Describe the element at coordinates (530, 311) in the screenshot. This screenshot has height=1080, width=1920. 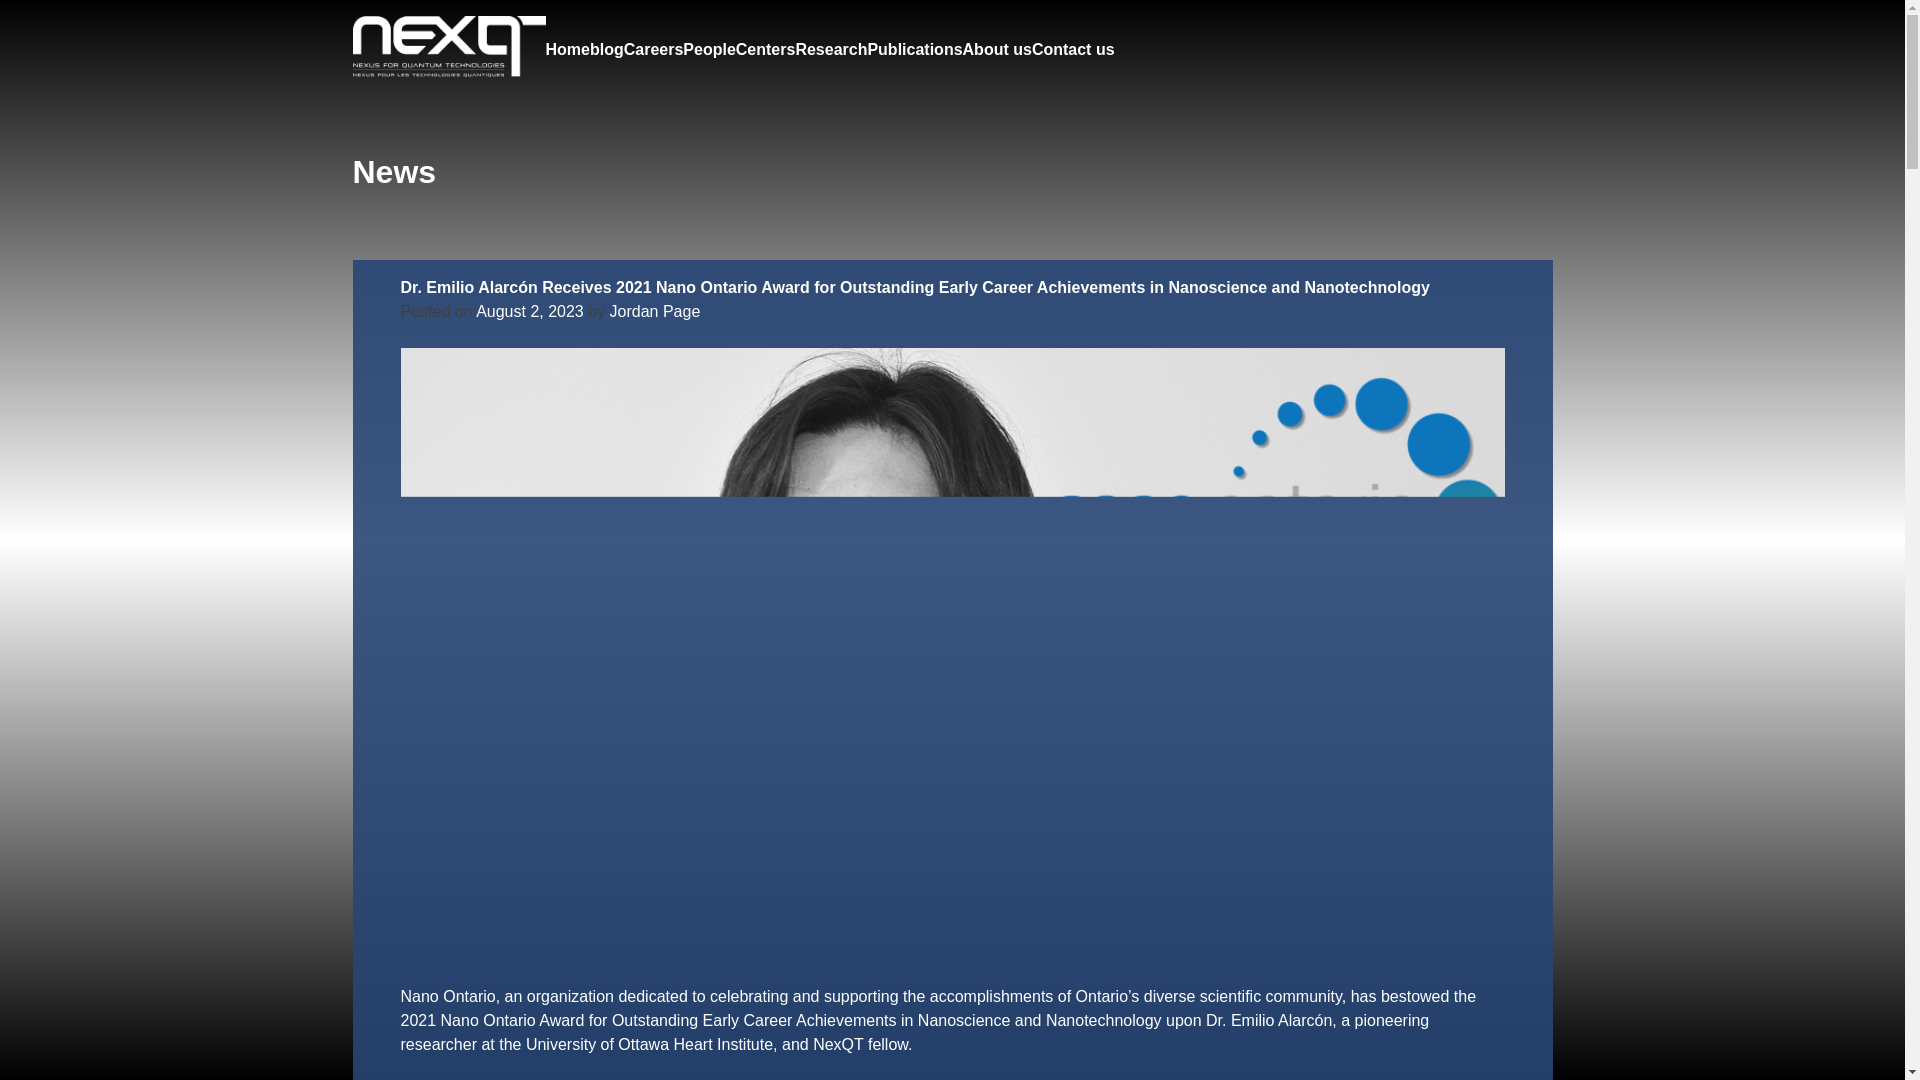
I see `August 2, 2023` at that location.